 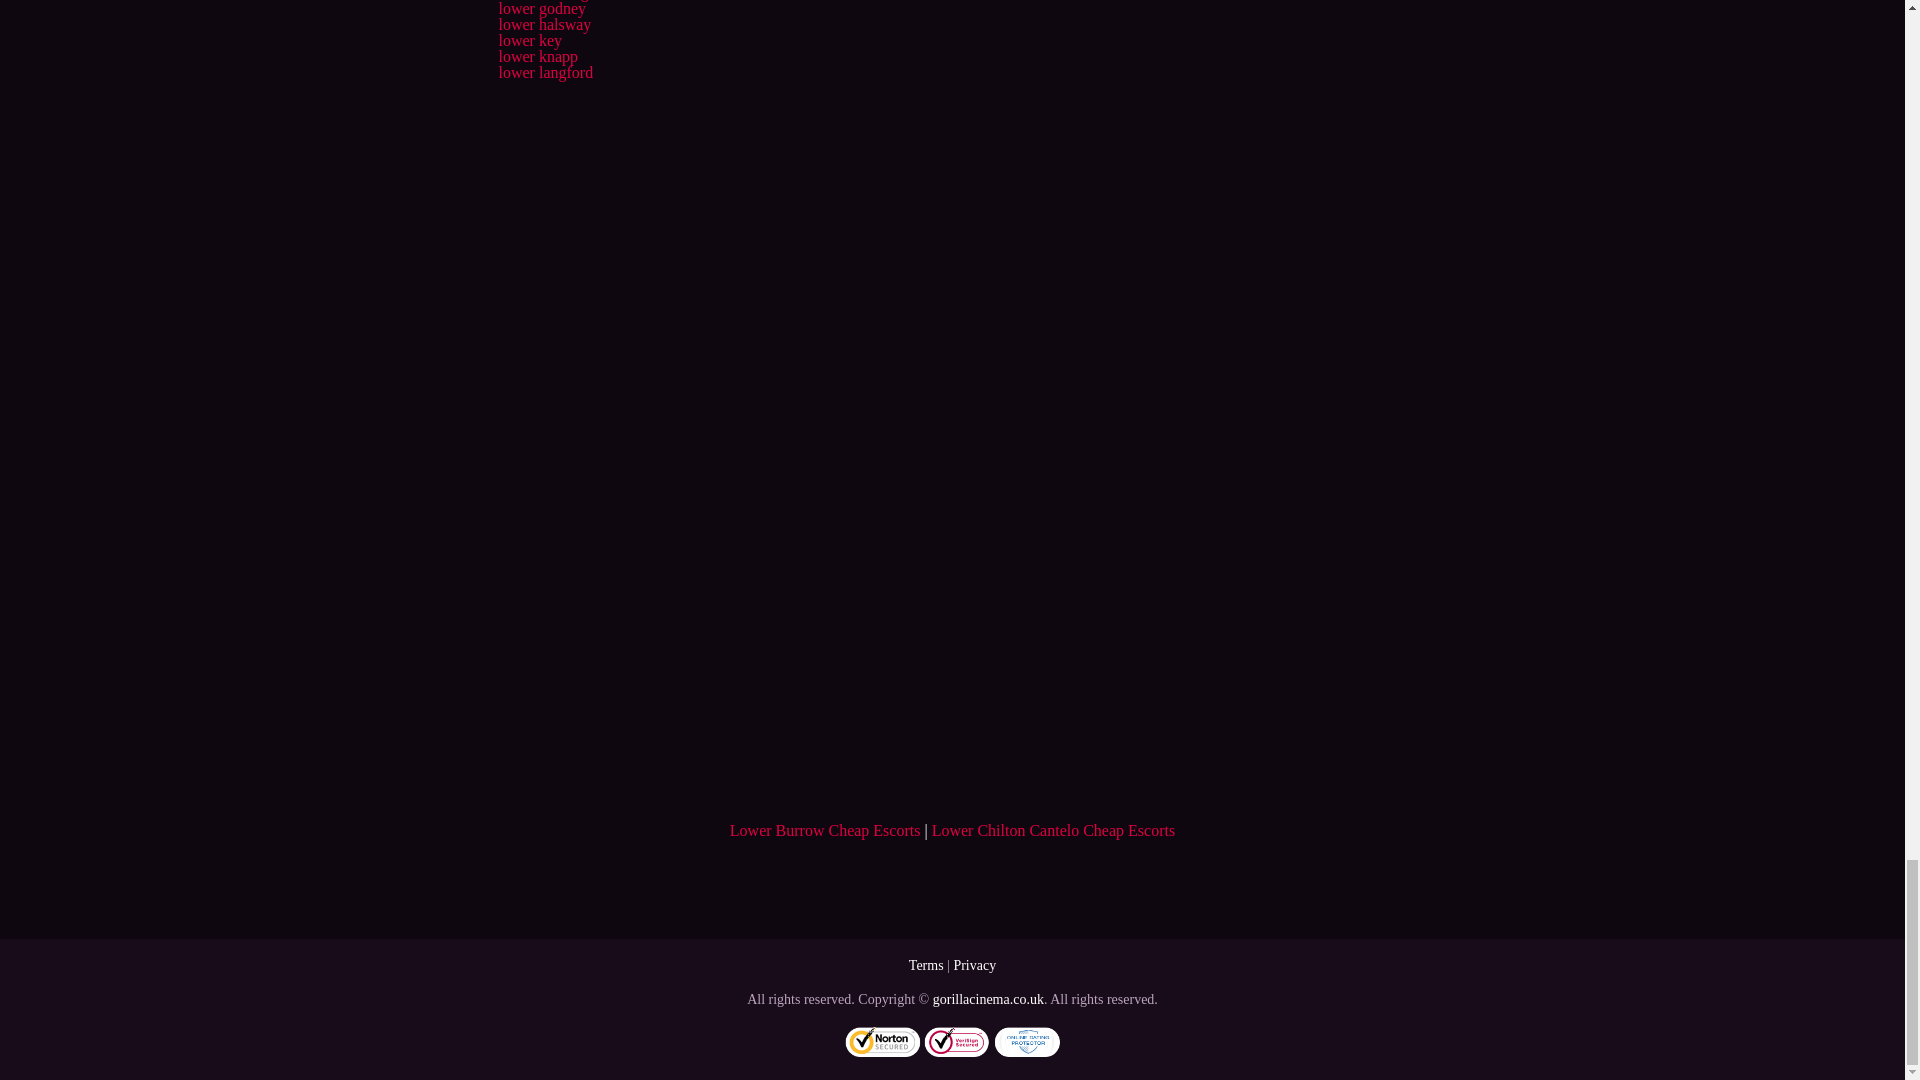 I want to click on Lower Chilton Cantelo Cheap Escorts, so click(x=1053, y=830).